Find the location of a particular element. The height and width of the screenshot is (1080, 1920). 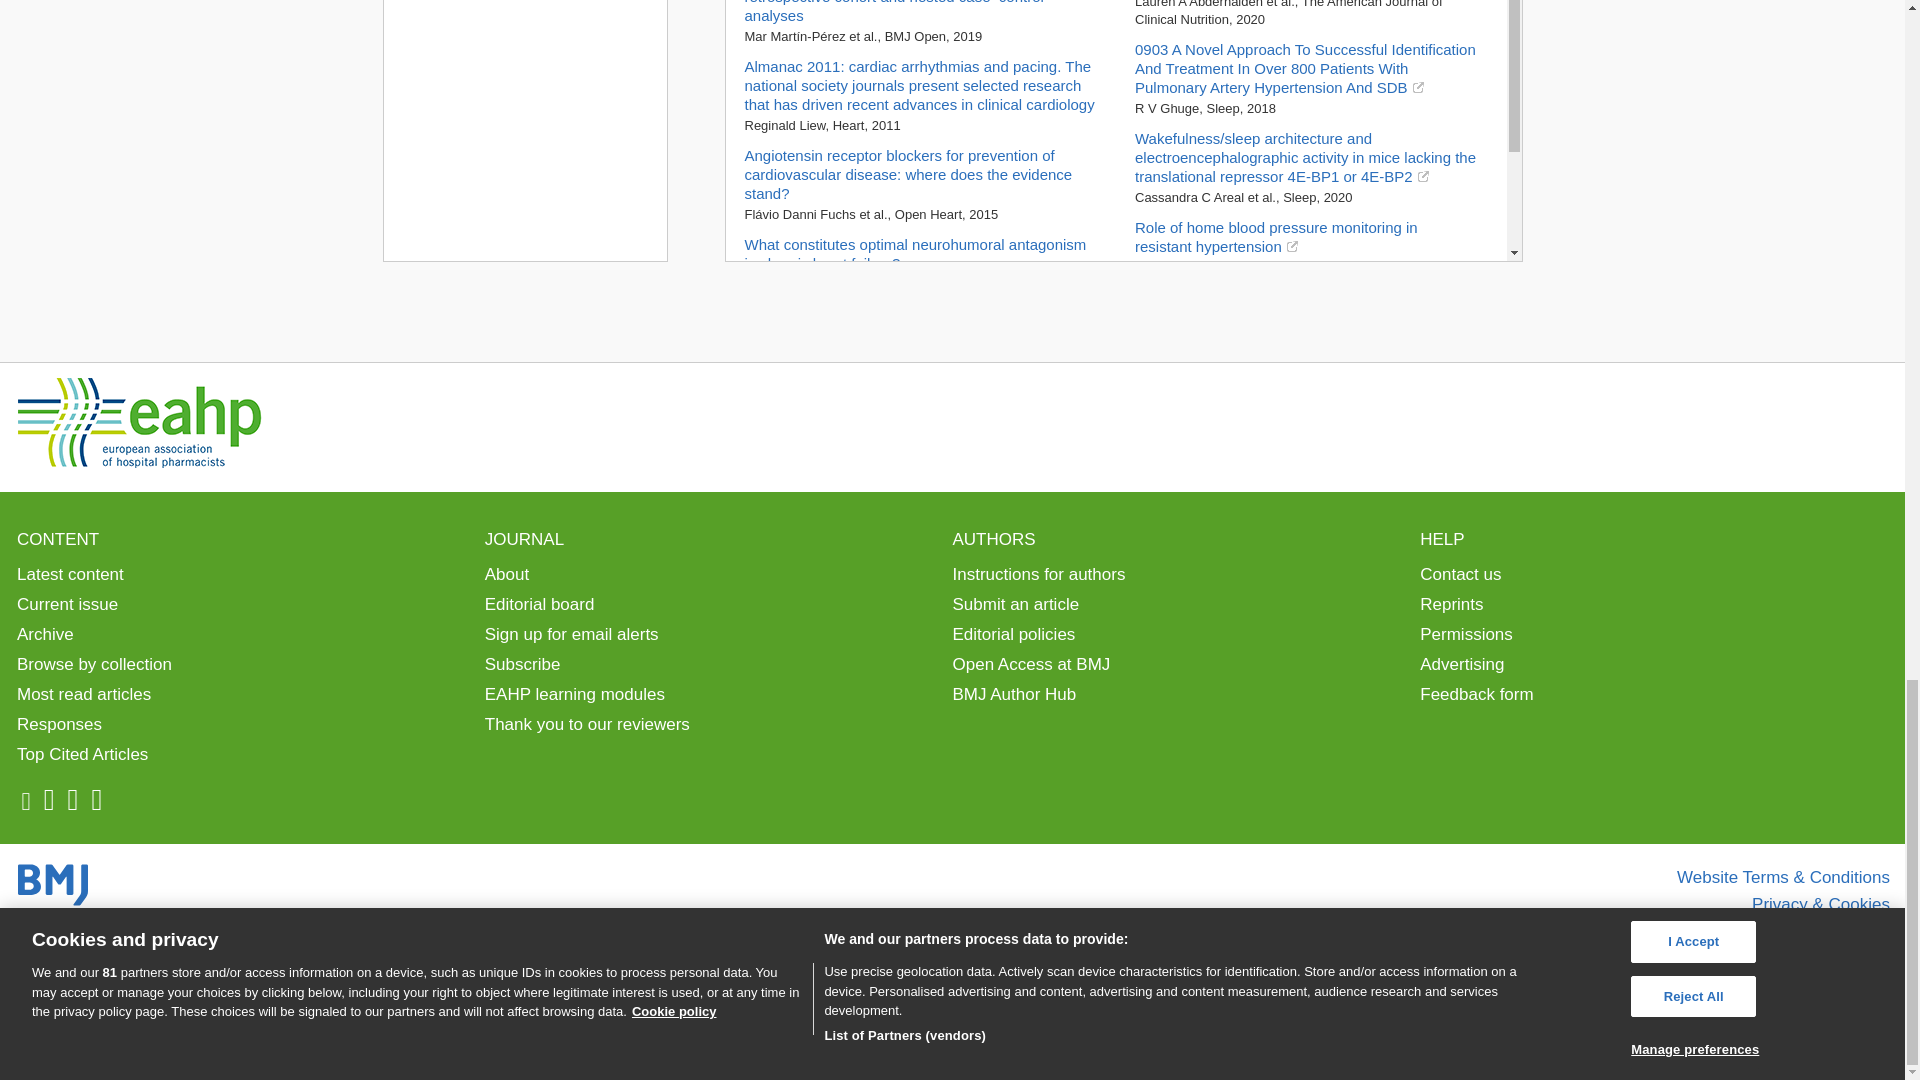

careers widget is located at coordinates (524, 131).